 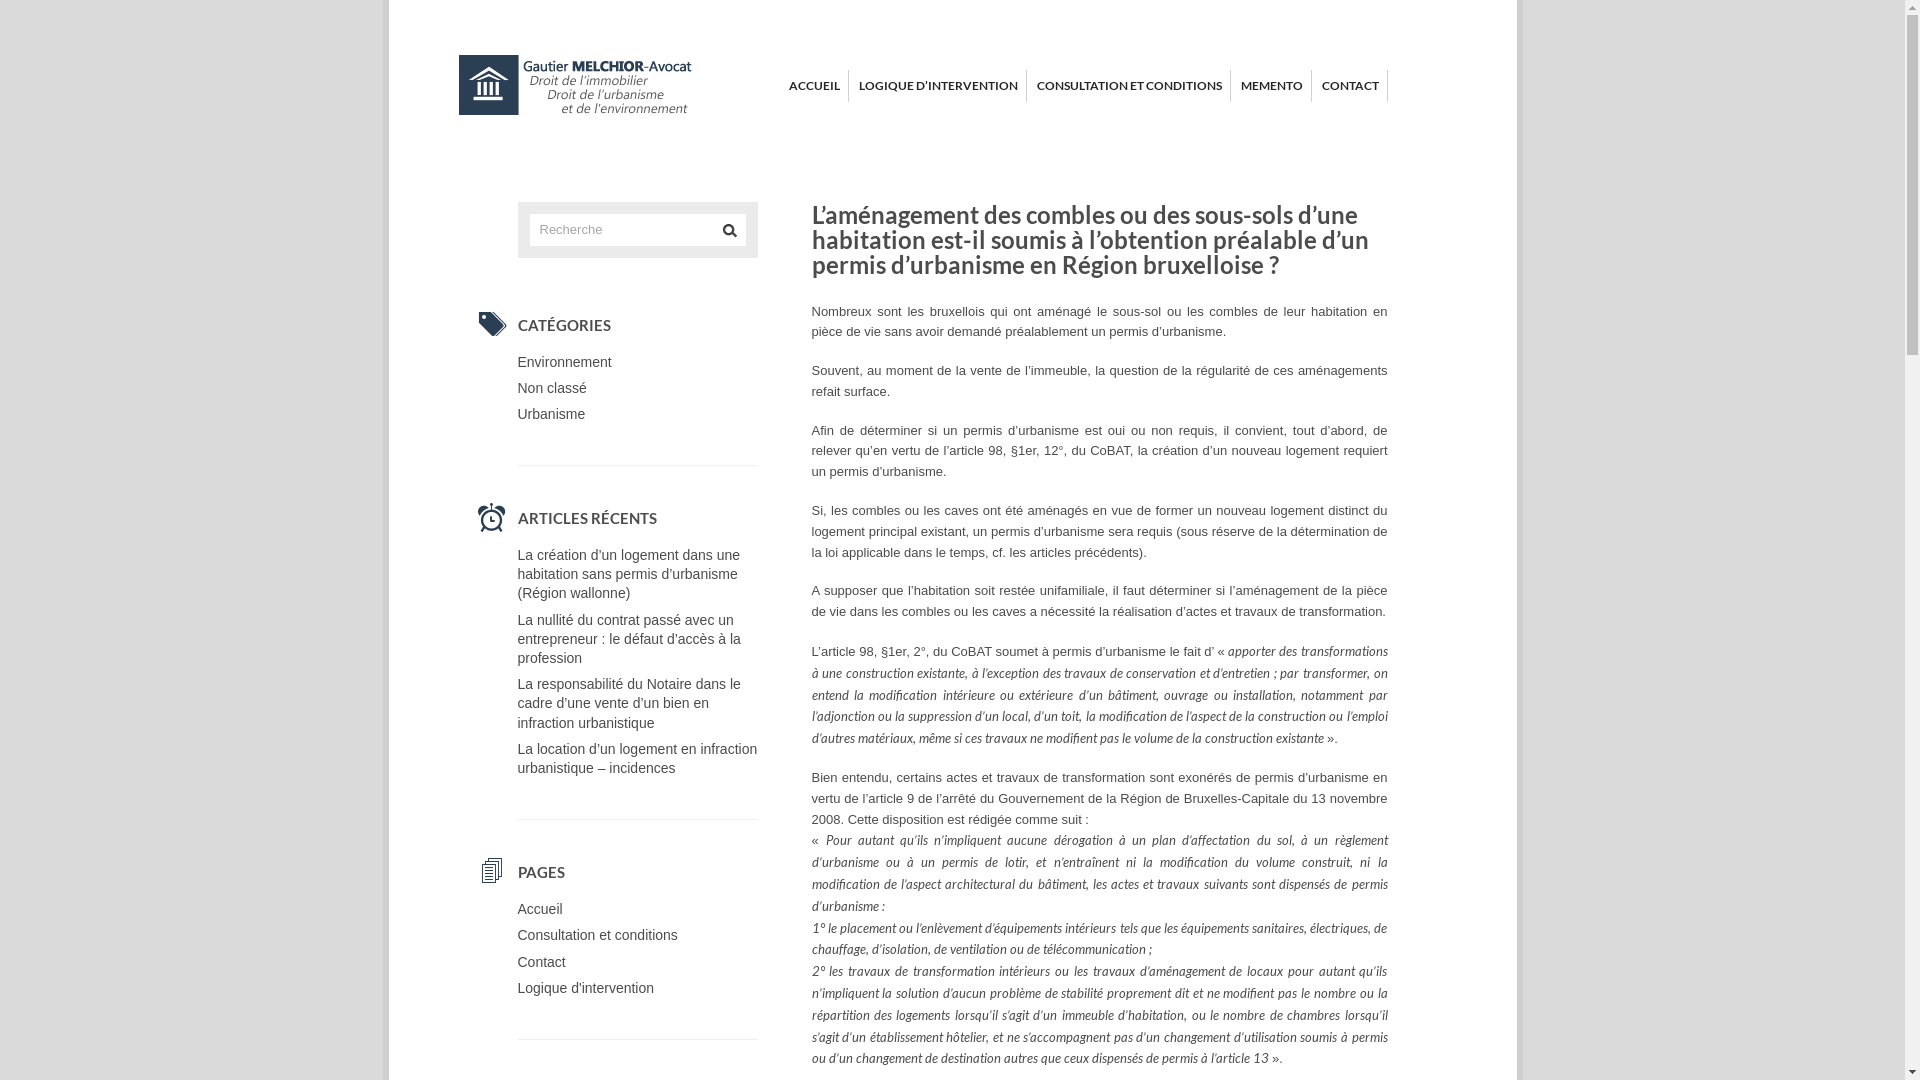 What do you see at coordinates (598, 935) in the screenshot?
I see `Consultation et conditions` at bounding box center [598, 935].